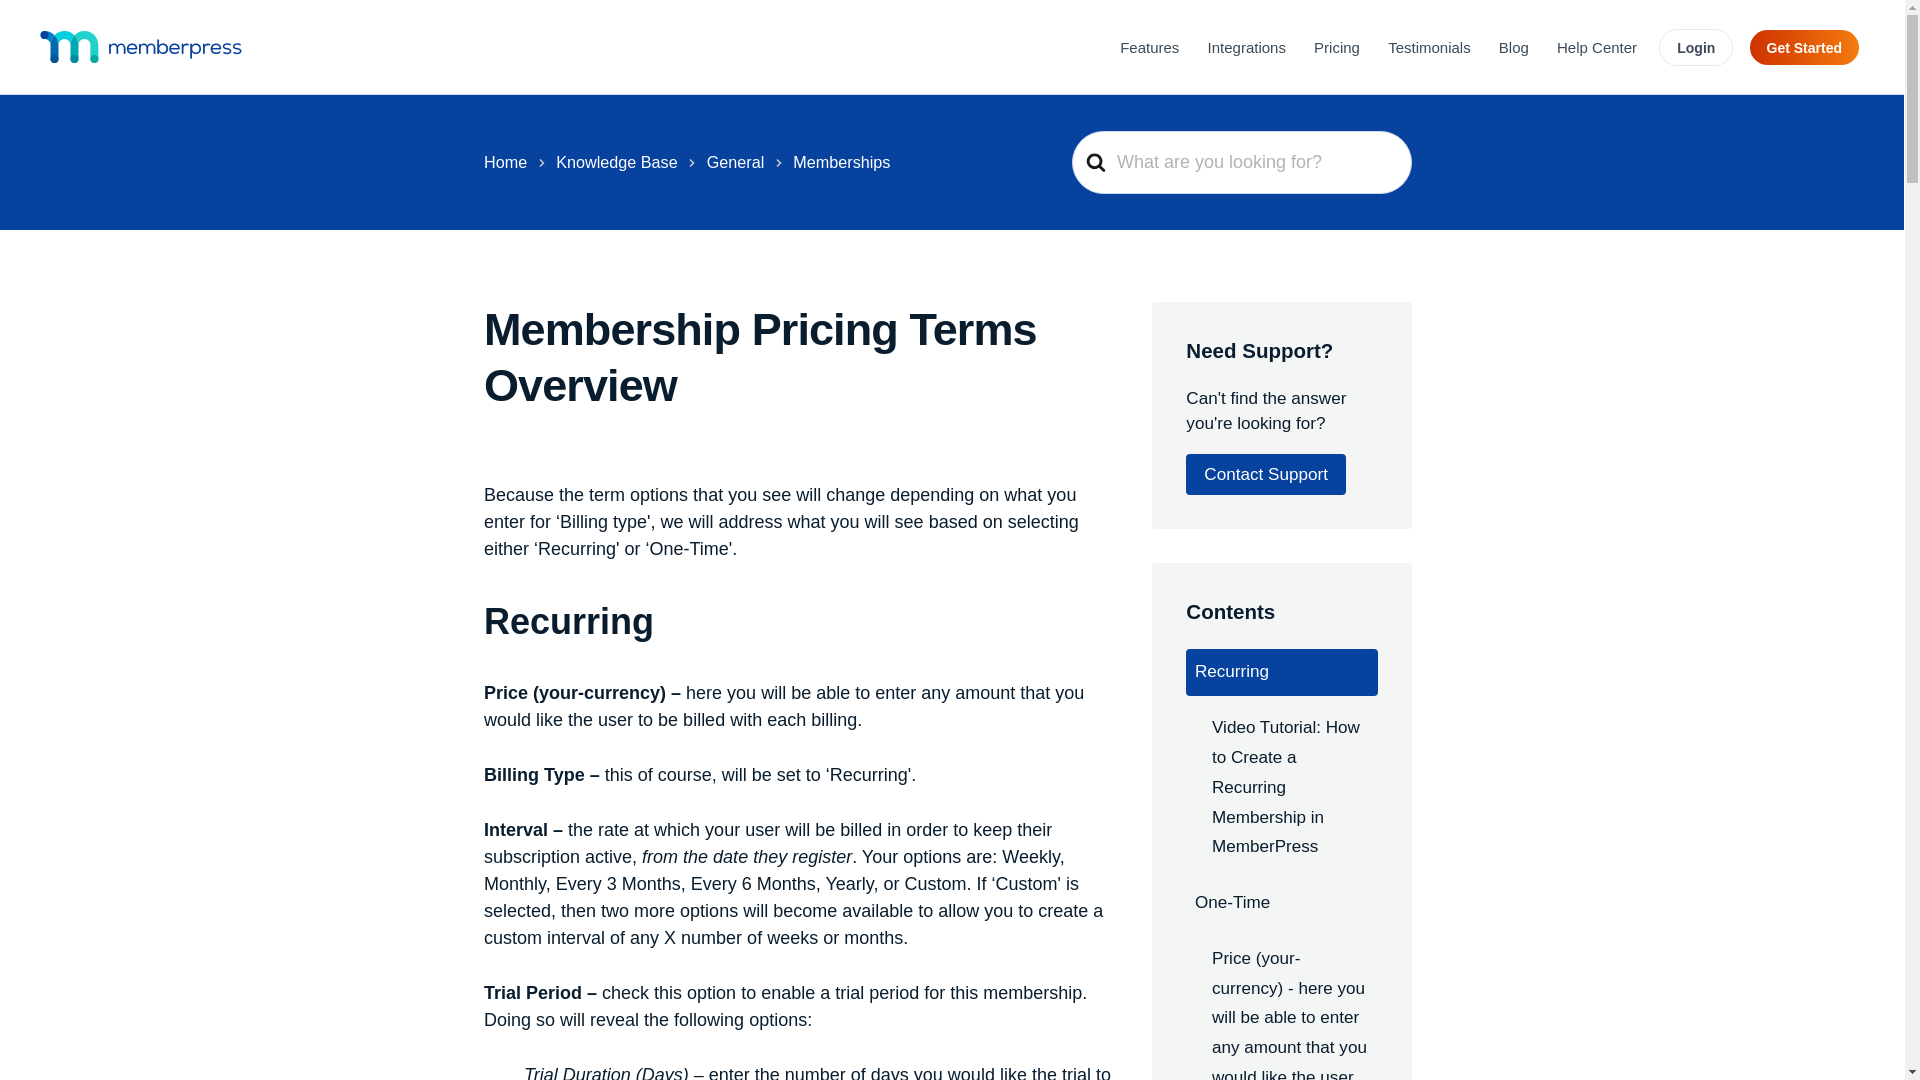  Describe the element at coordinates (841, 162) in the screenshot. I see `Memberships` at that location.